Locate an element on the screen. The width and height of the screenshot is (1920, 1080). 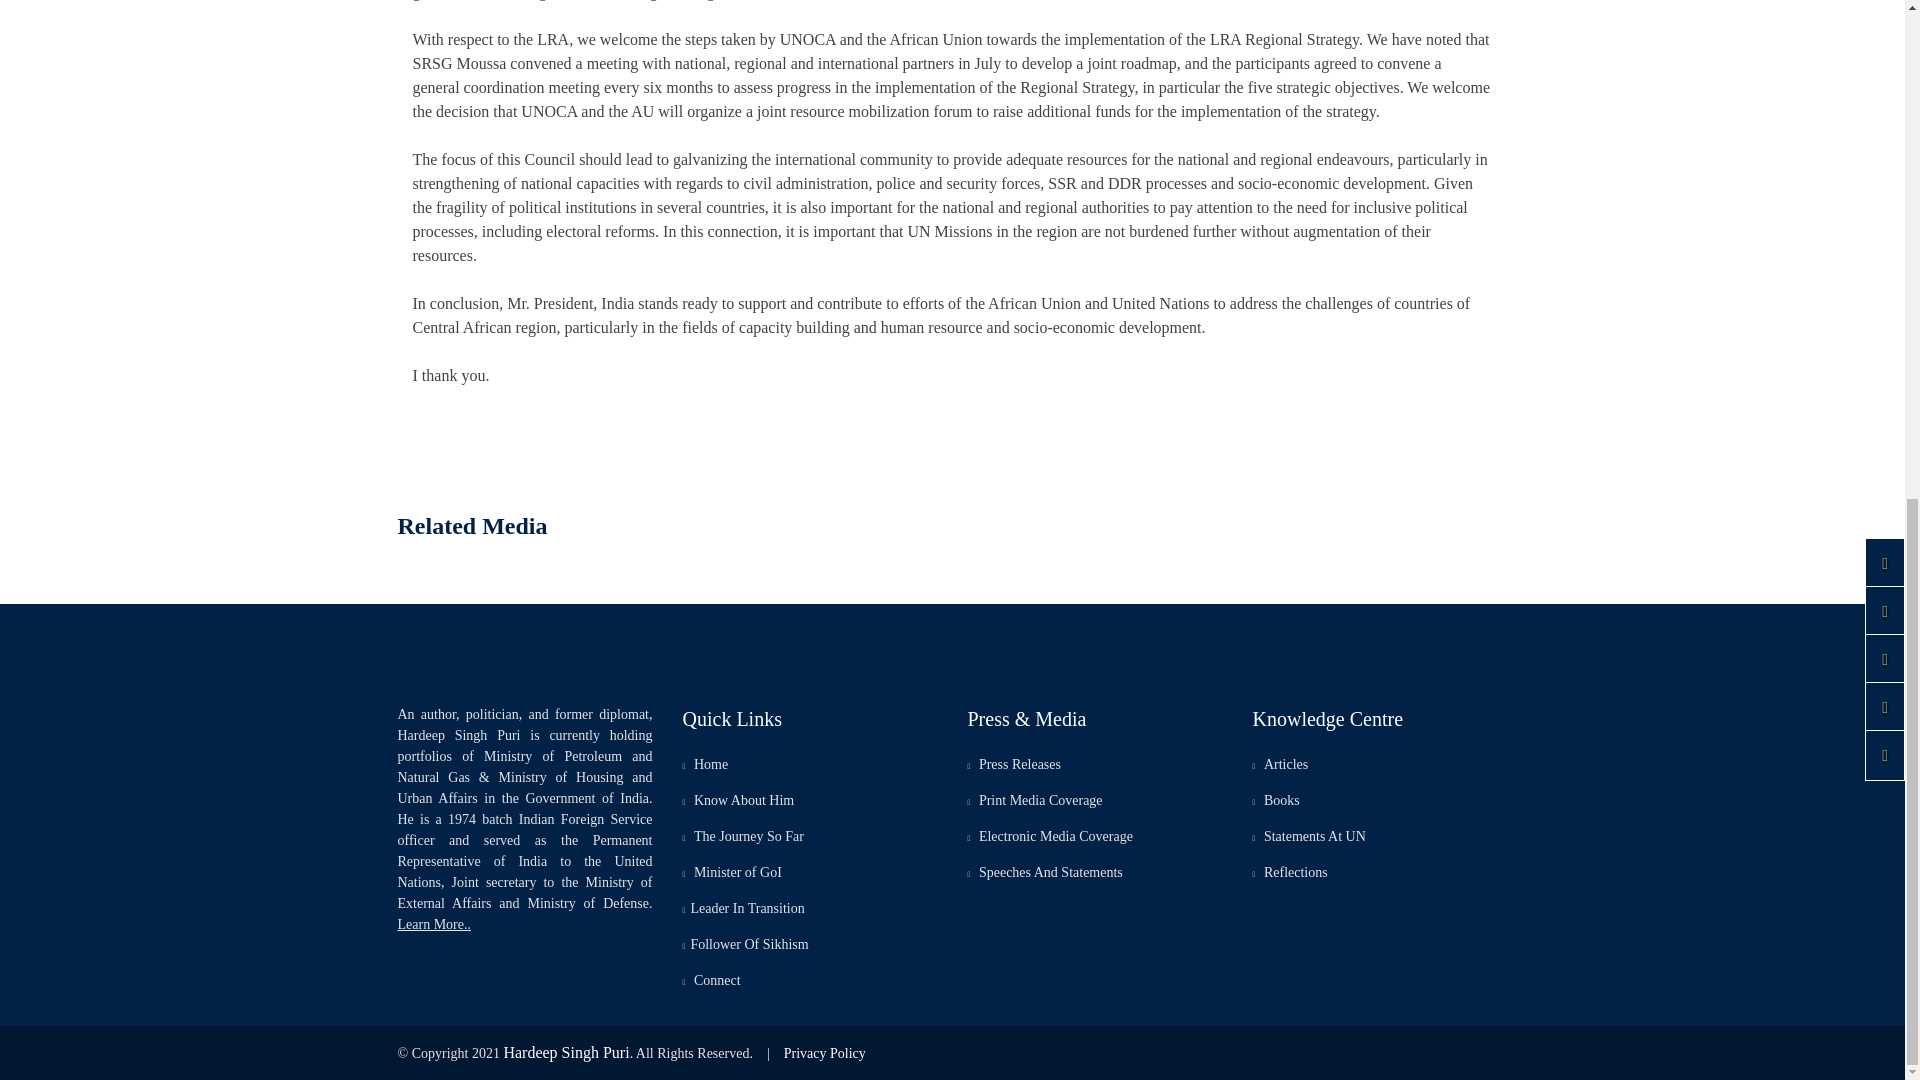
Home is located at coordinates (704, 764).